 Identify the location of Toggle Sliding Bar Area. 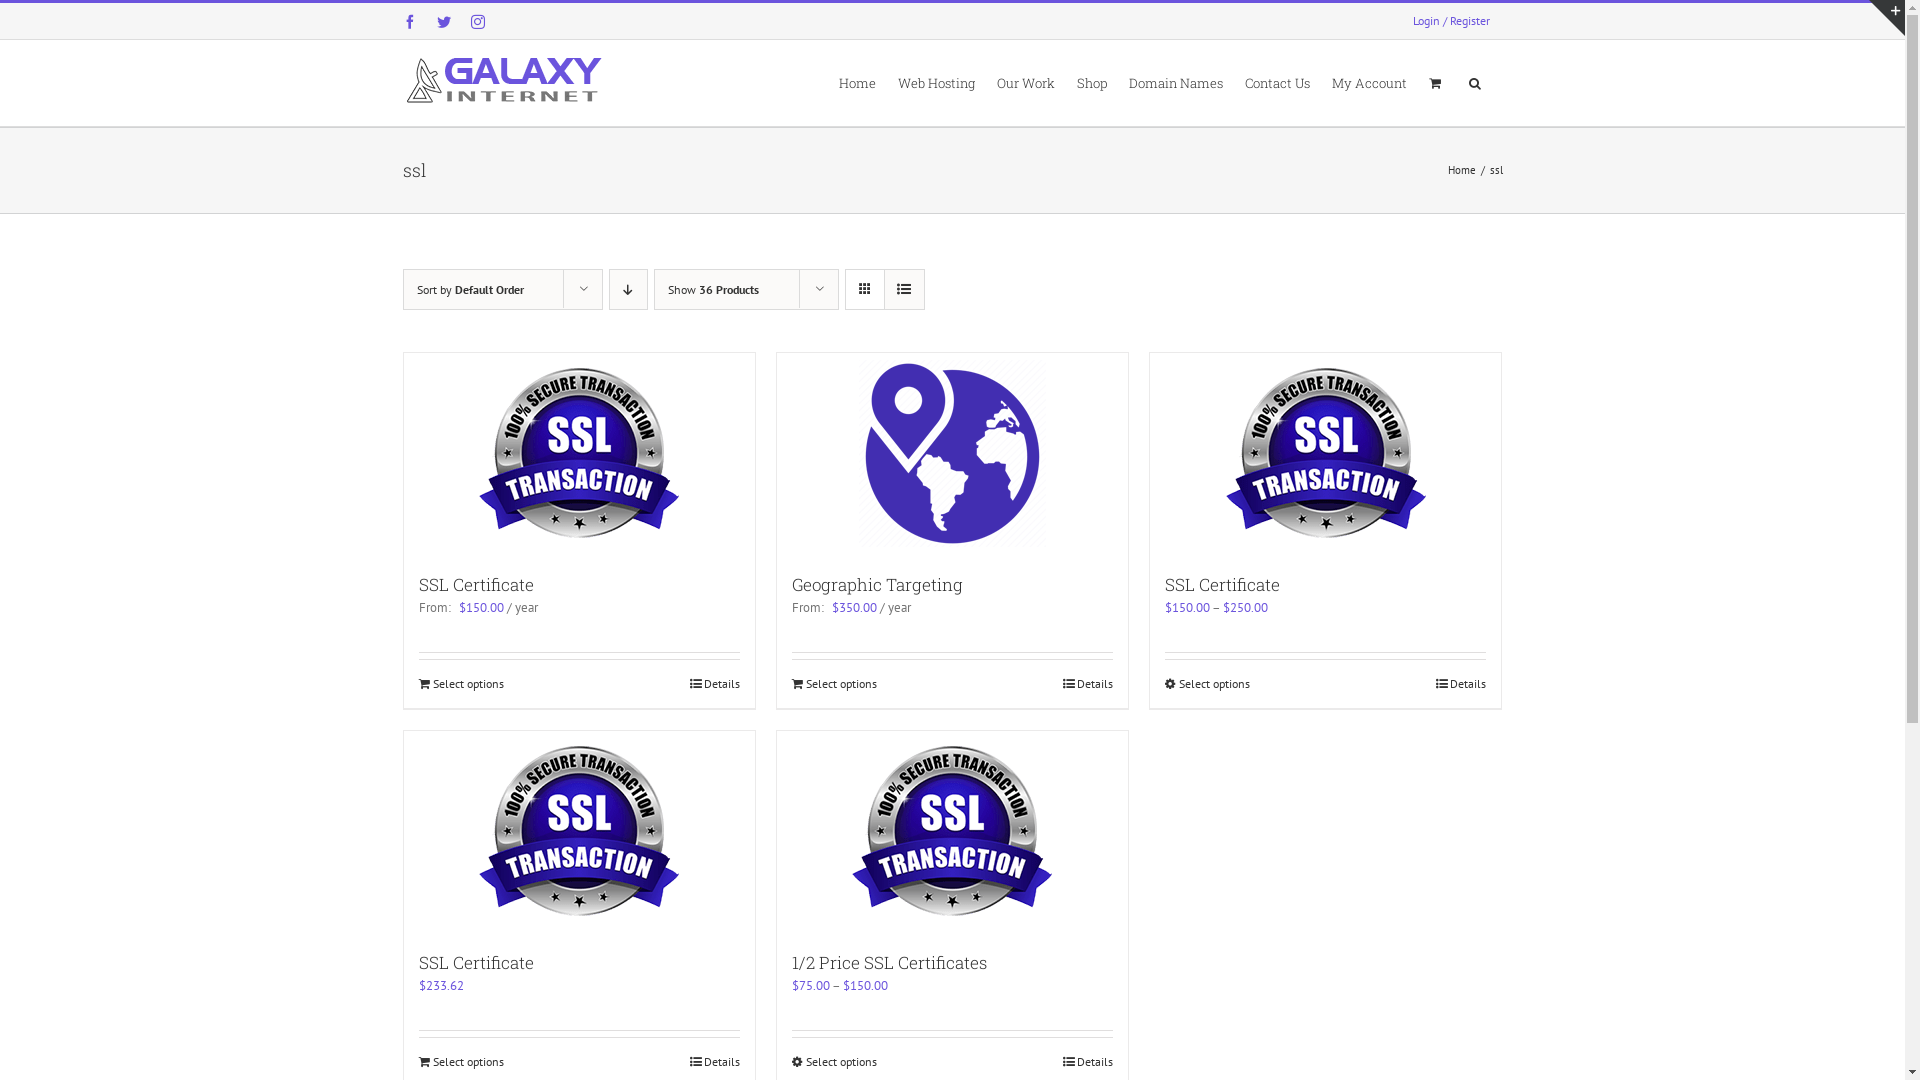
(1887, 18).